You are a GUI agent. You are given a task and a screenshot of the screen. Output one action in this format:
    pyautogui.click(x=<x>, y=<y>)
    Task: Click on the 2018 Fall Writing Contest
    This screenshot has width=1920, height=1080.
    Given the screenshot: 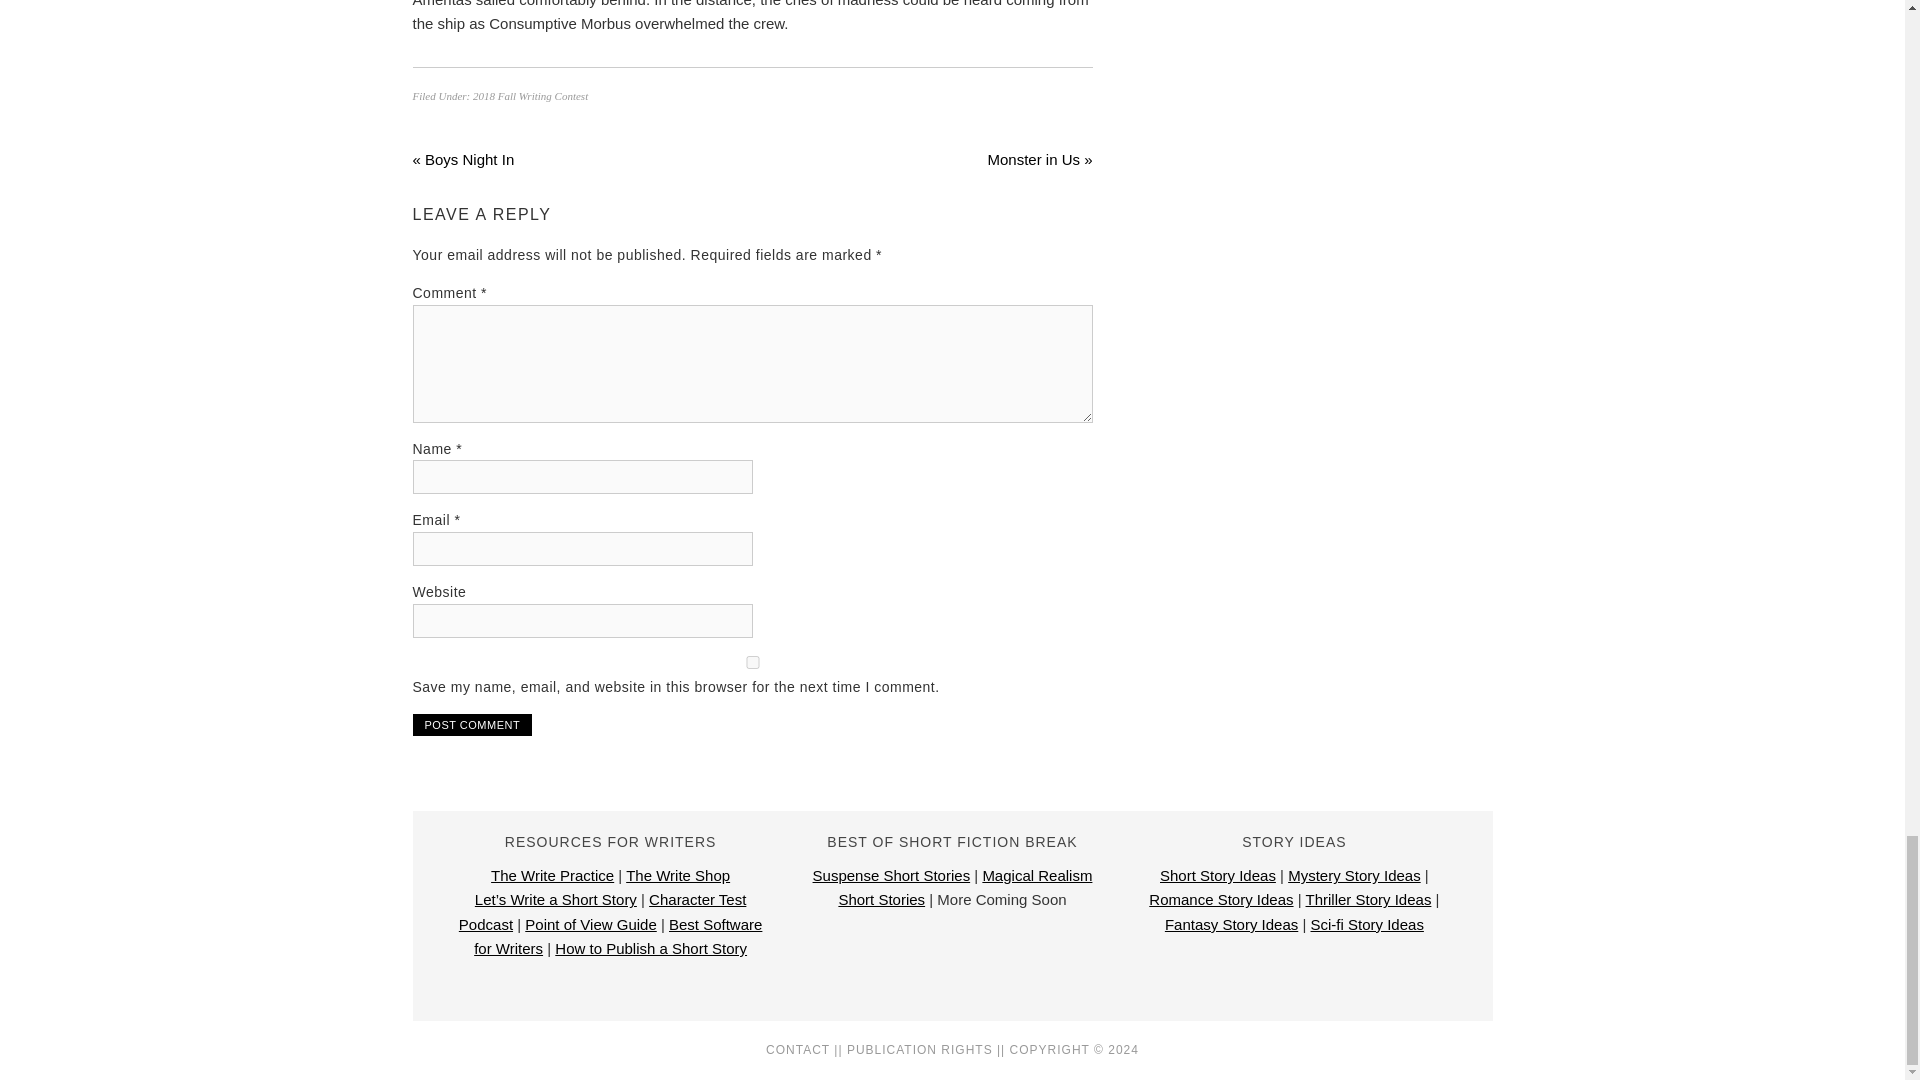 What is the action you would take?
    pyautogui.click(x=530, y=95)
    